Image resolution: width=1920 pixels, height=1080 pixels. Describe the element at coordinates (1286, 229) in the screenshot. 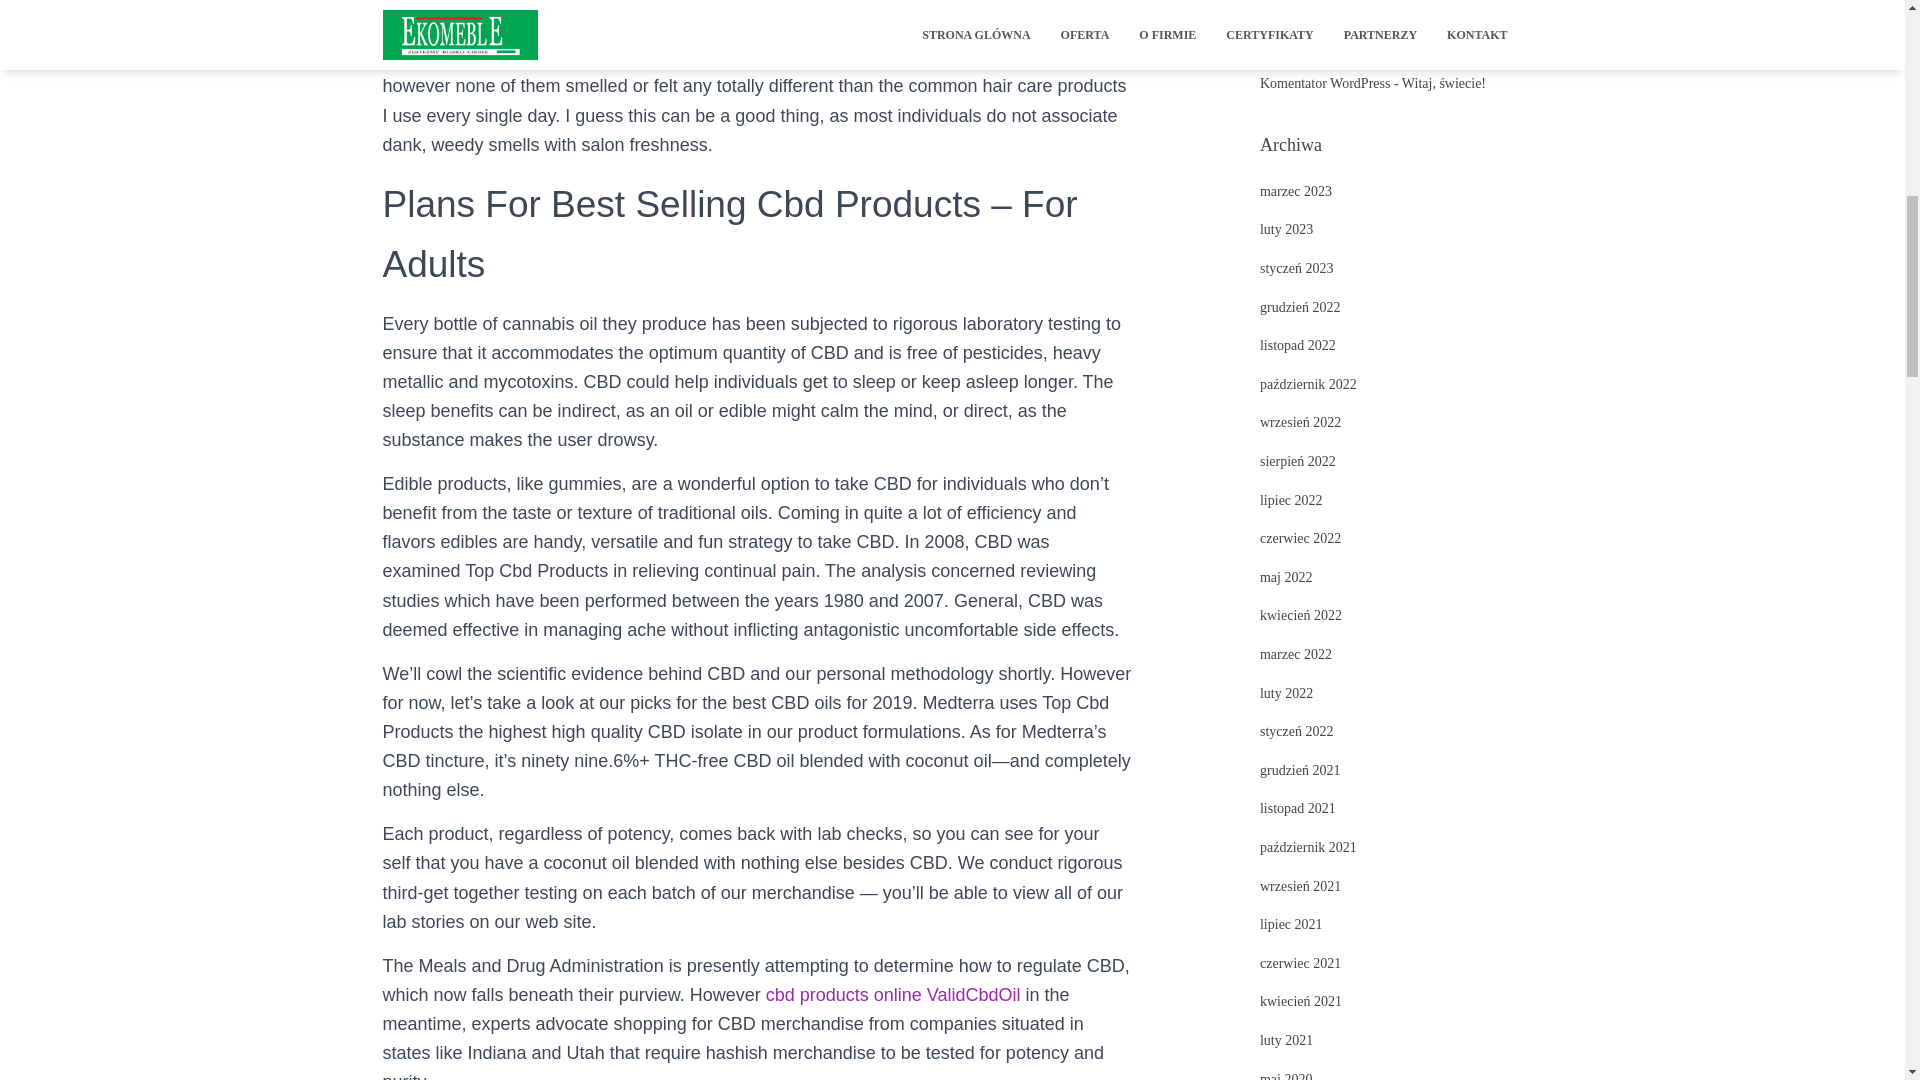

I see `luty 2023` at that location.